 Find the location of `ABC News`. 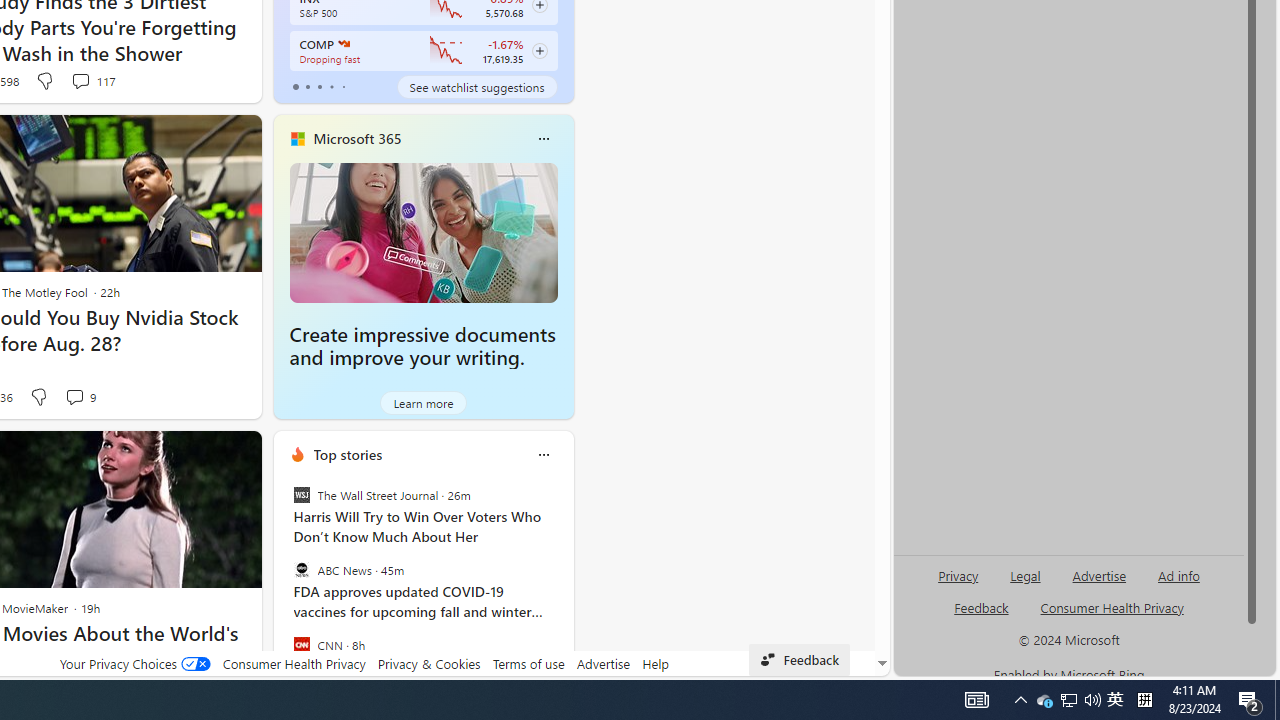

ABC News is located at coordinates (301, 570).